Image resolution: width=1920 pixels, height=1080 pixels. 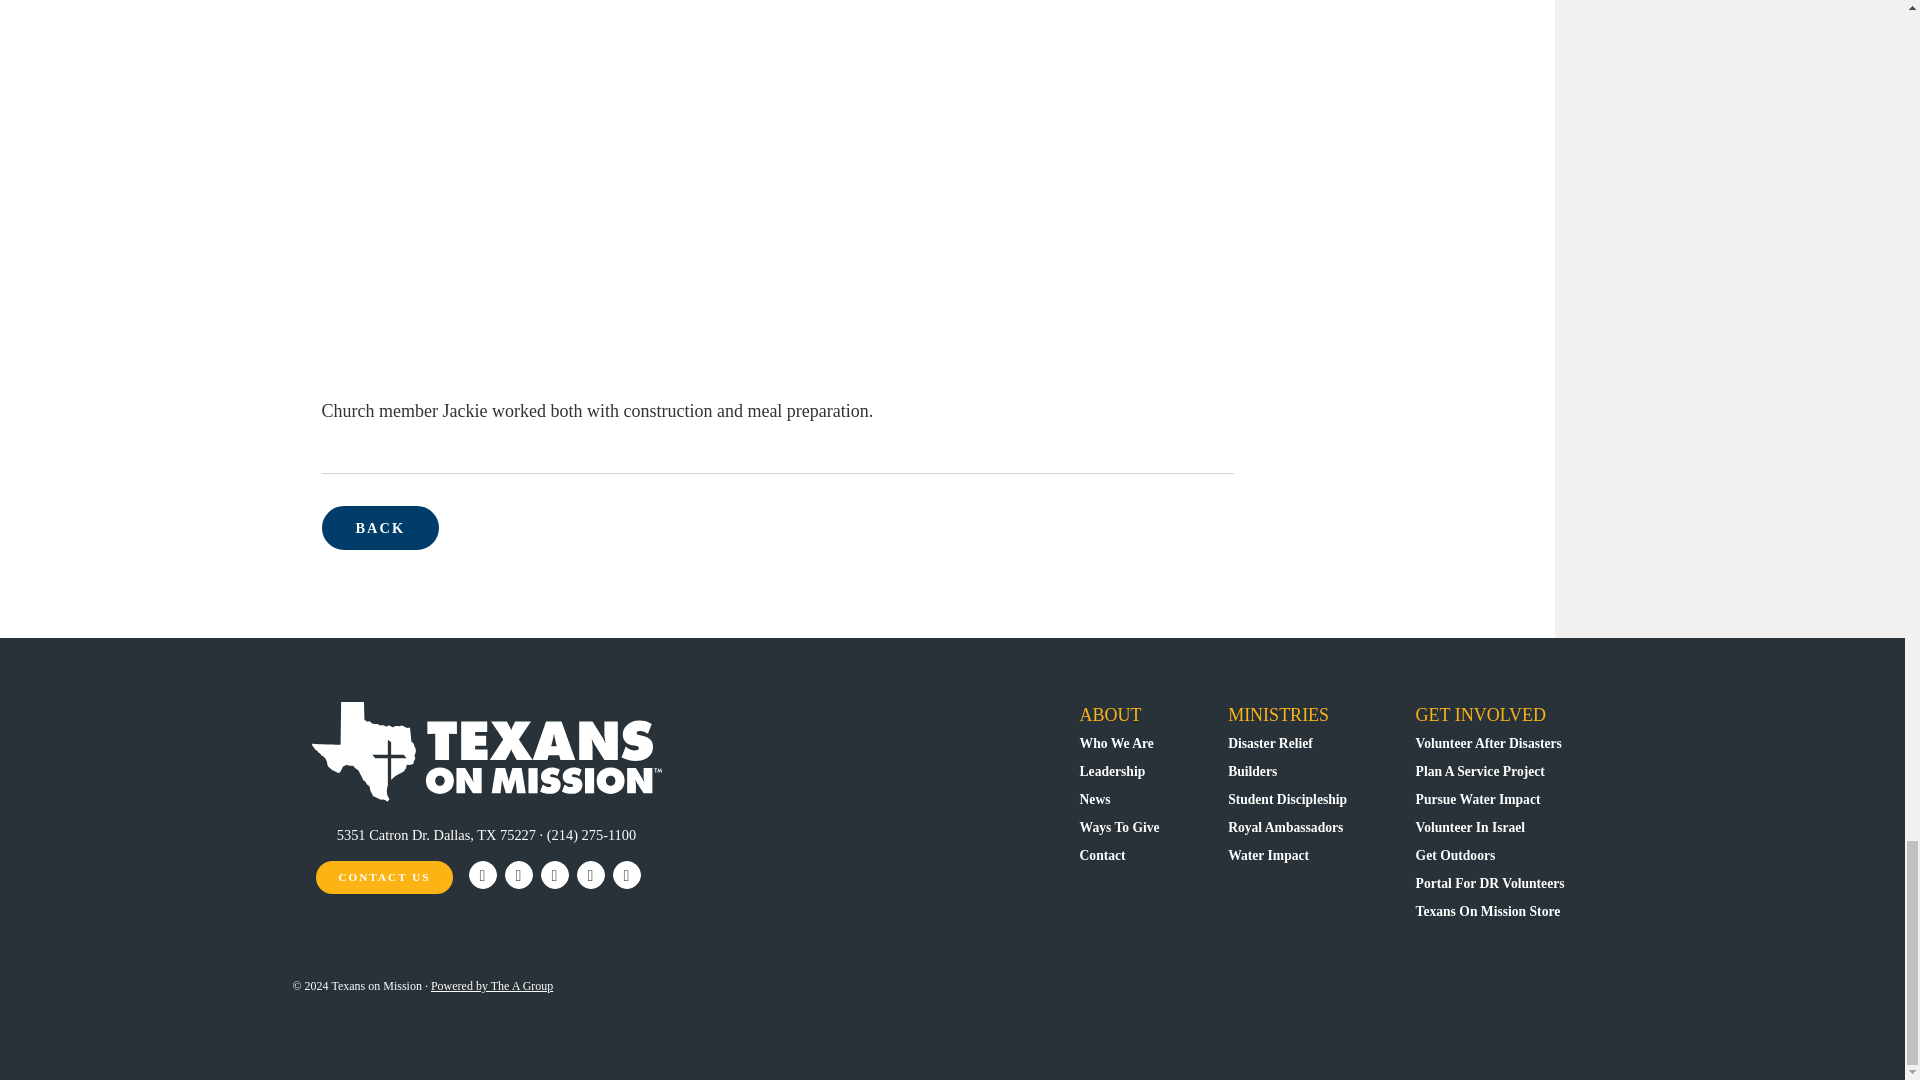 What do you see at coordinates (1110, 714) in the screenshot?
I see `ABOUT` at bounding box center [1110, 714].